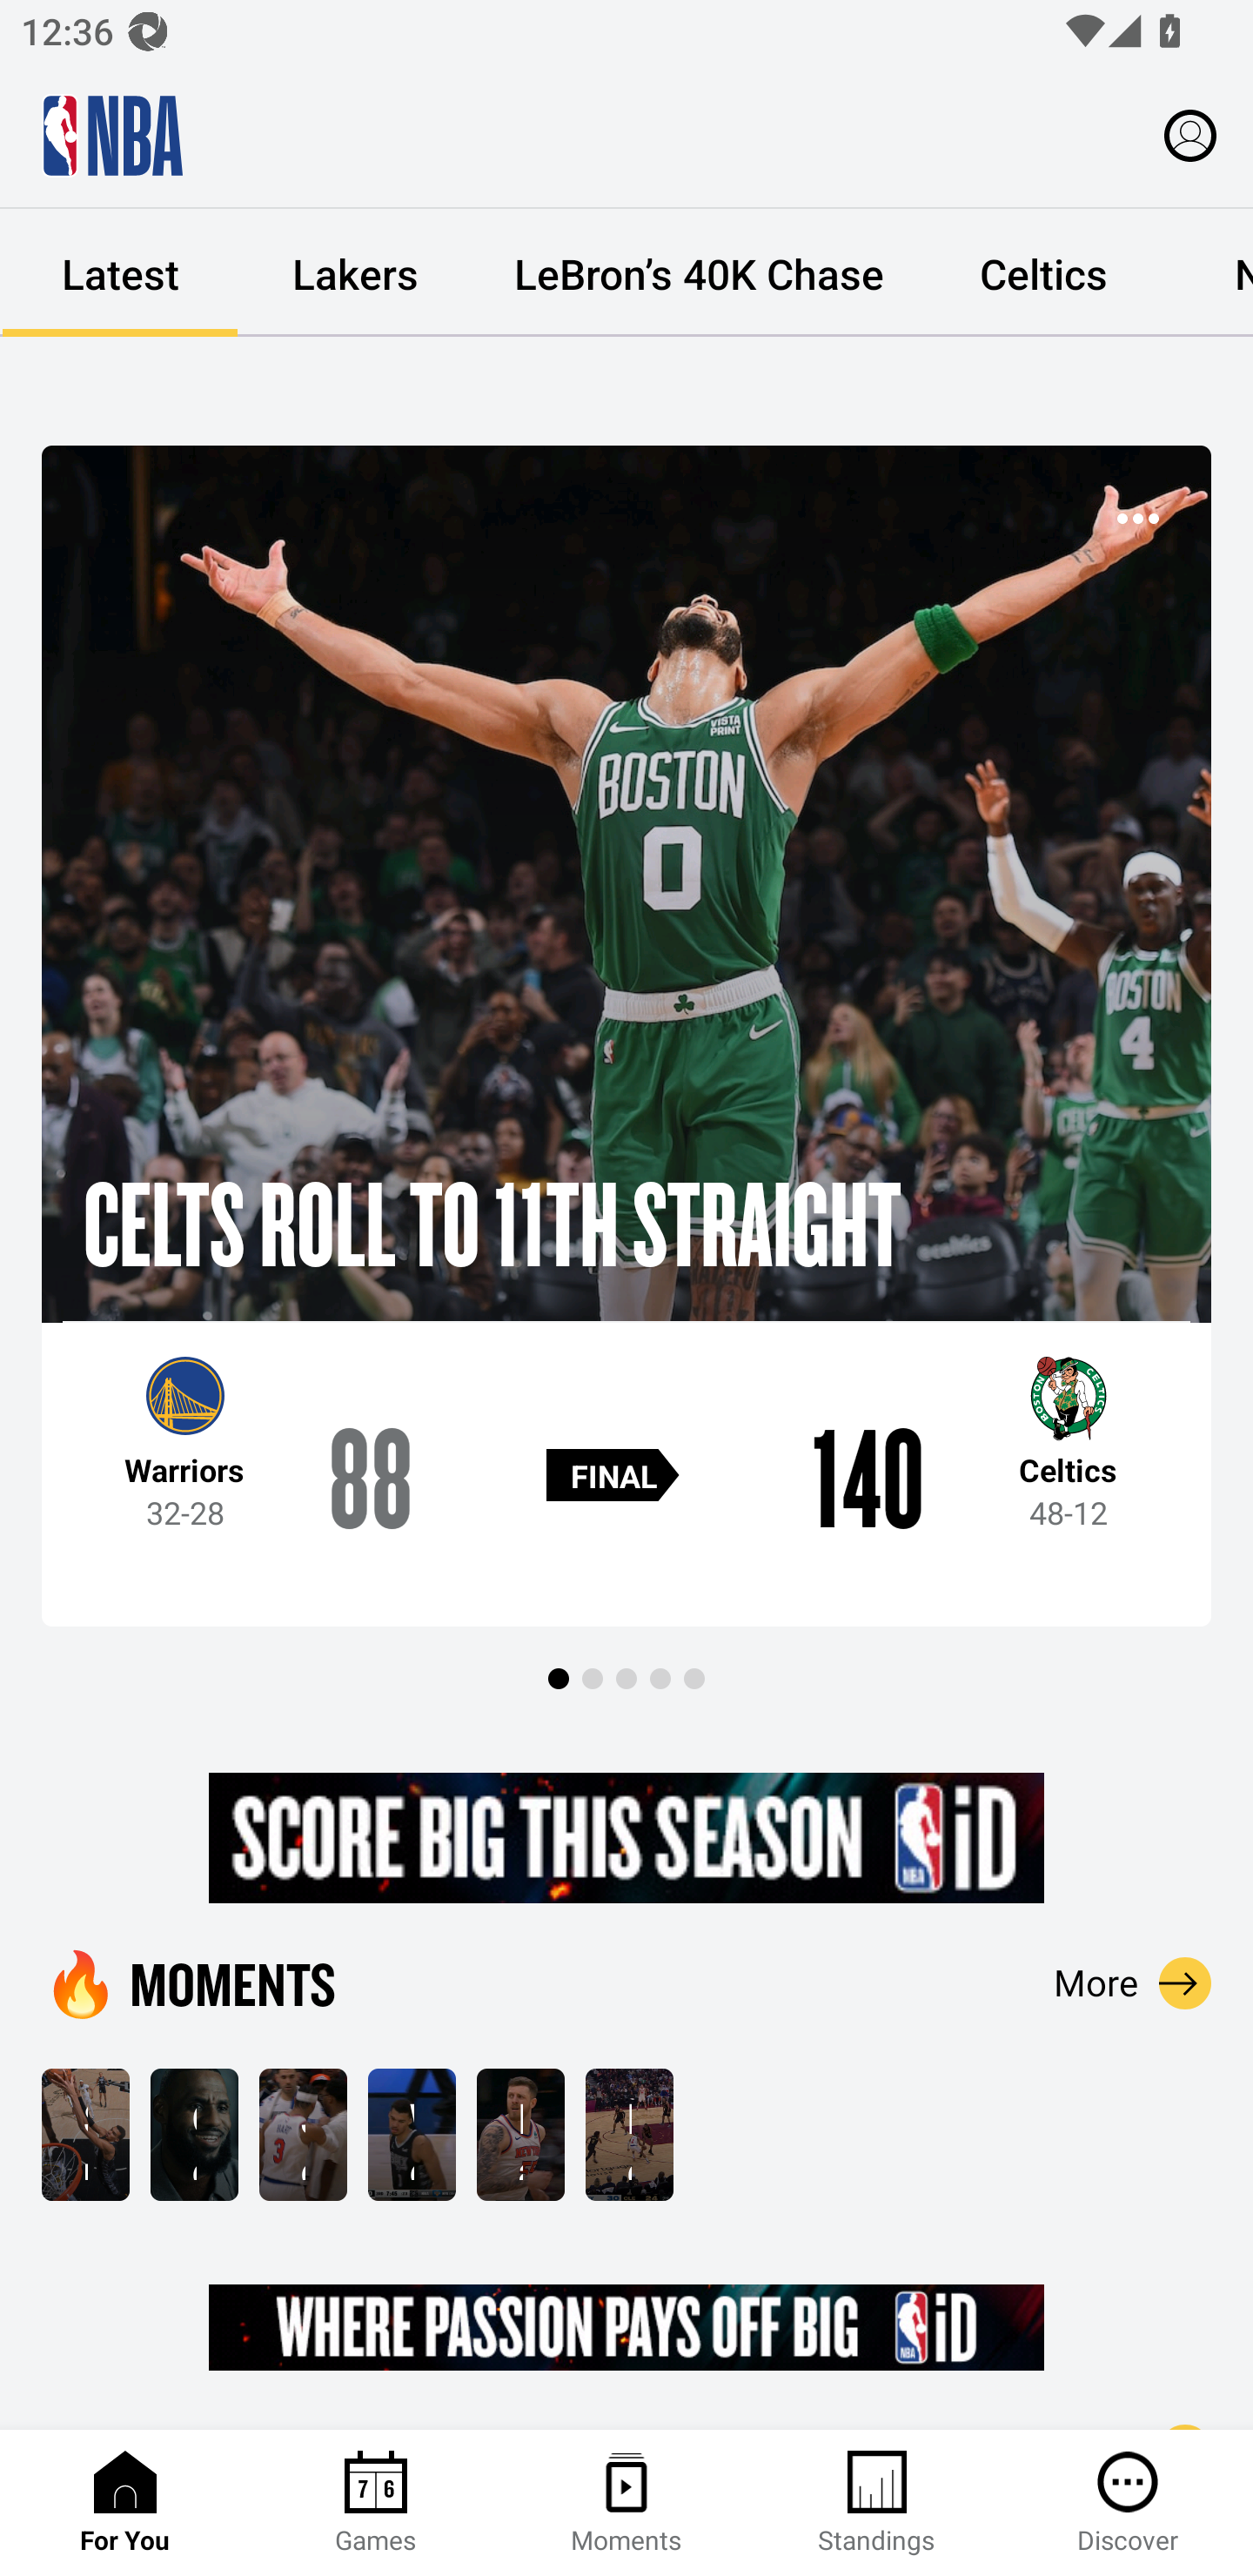 This screenshot has height=2576, width=1253. Describe the element at coordinates (1128, 2503) in the screenshot. I see `Discover` at that location.